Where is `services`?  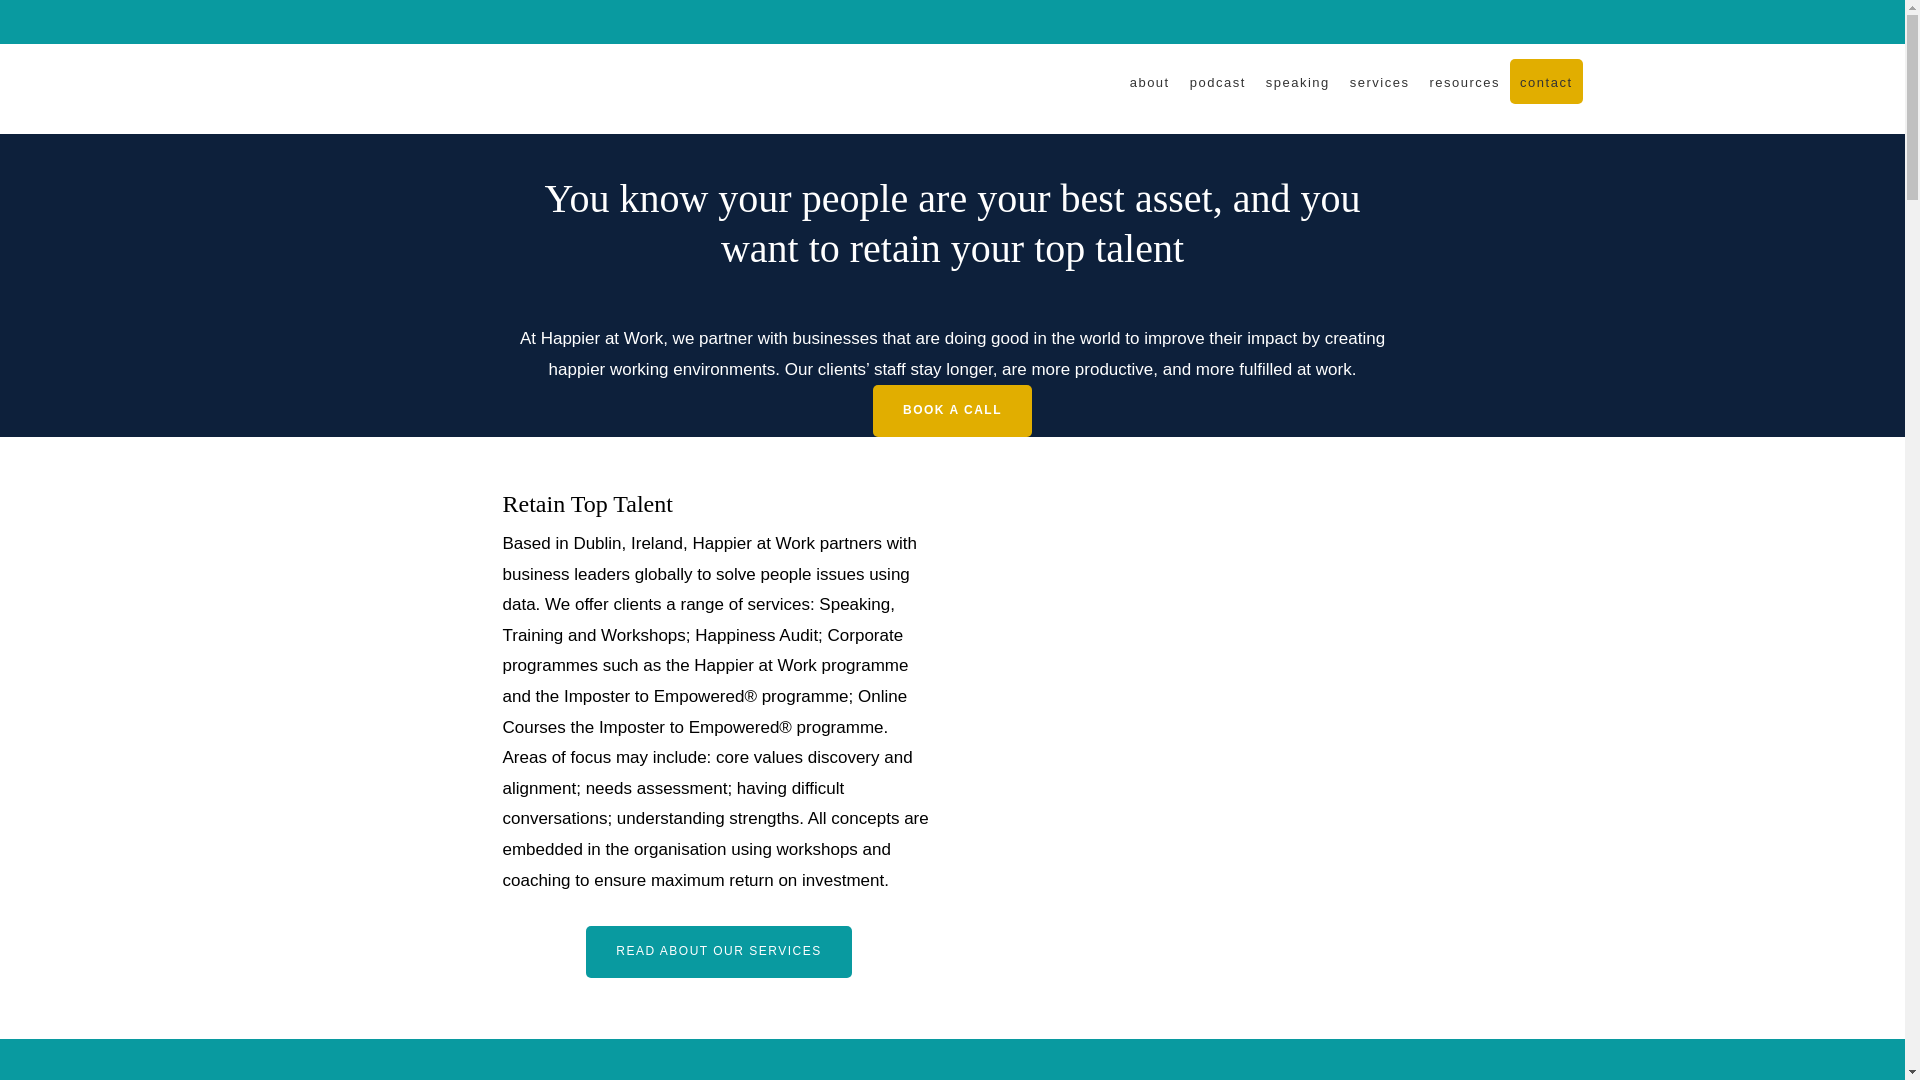 services is located at coordinates (1380, 81).